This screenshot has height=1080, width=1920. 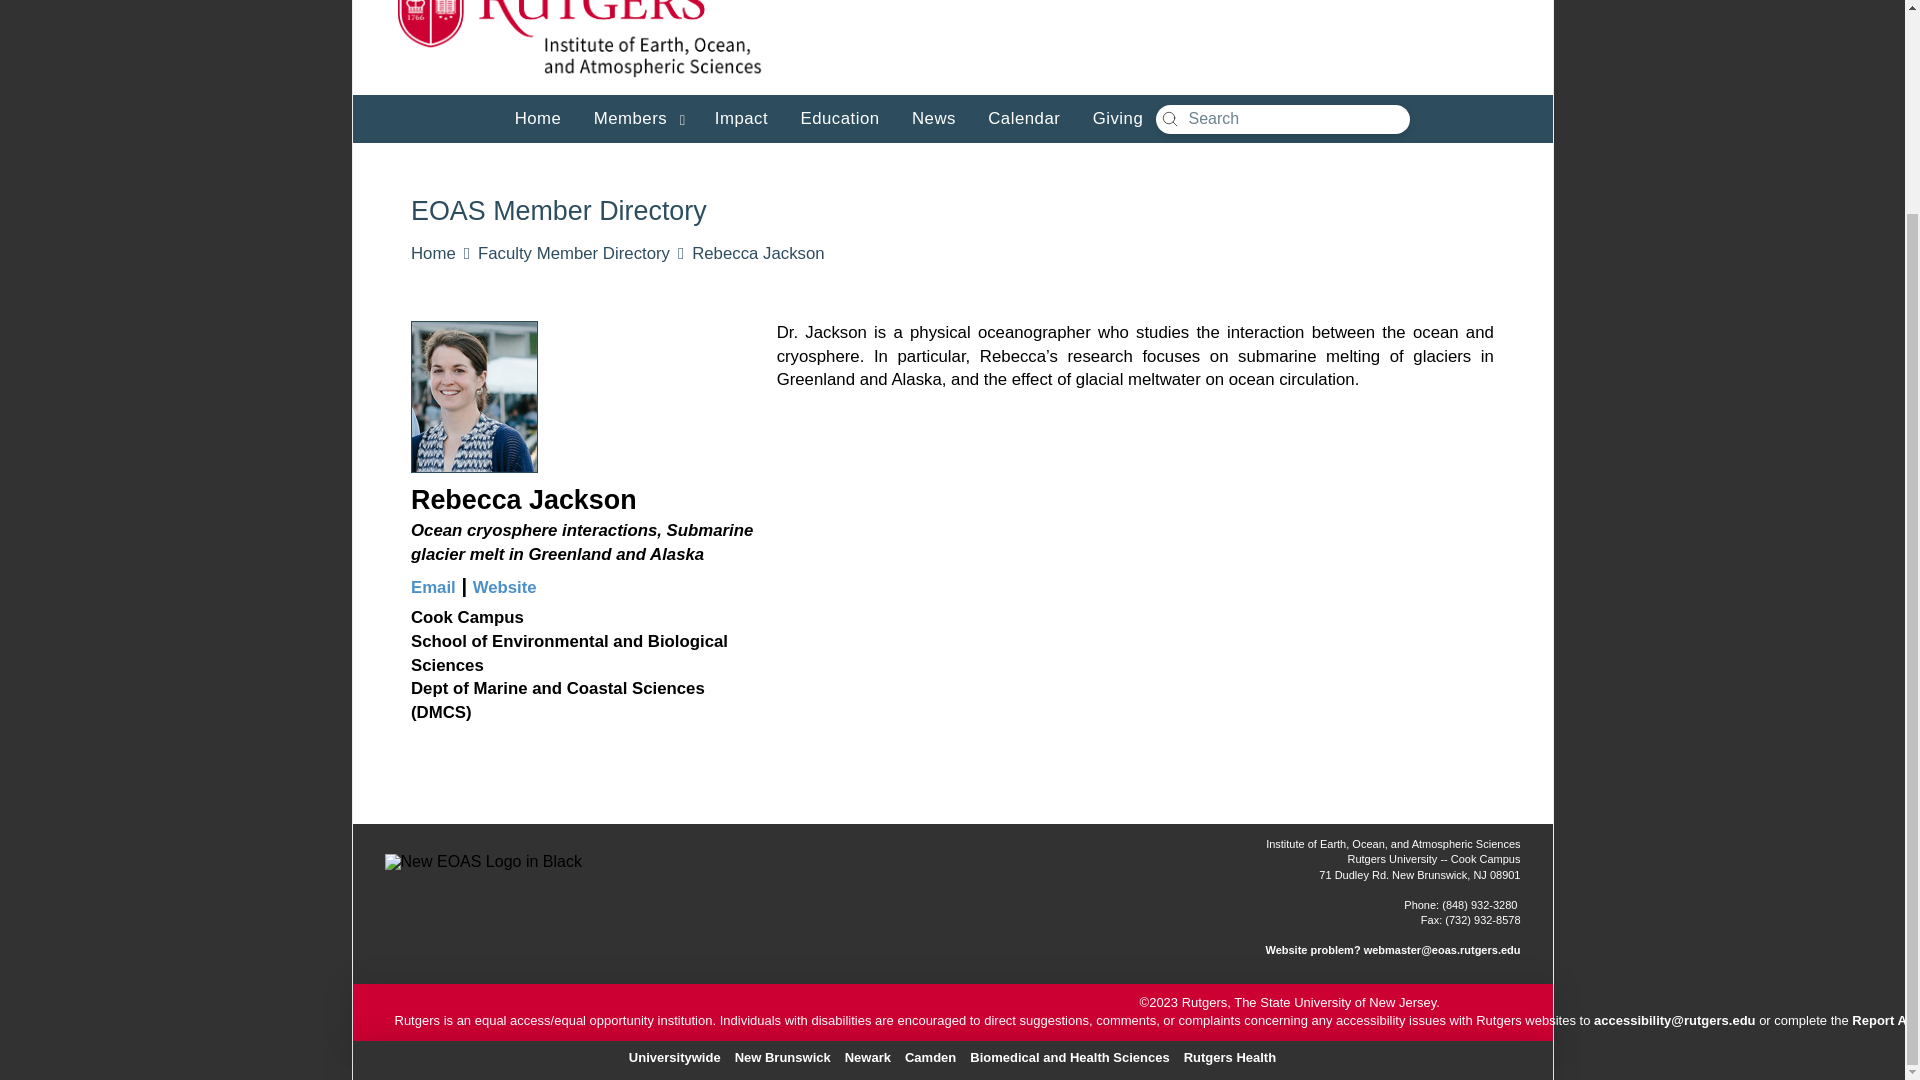 What do you see at coordinates (1170, 119) in the screenshot?
I see `Submit` at bounding box center [1170, 119].